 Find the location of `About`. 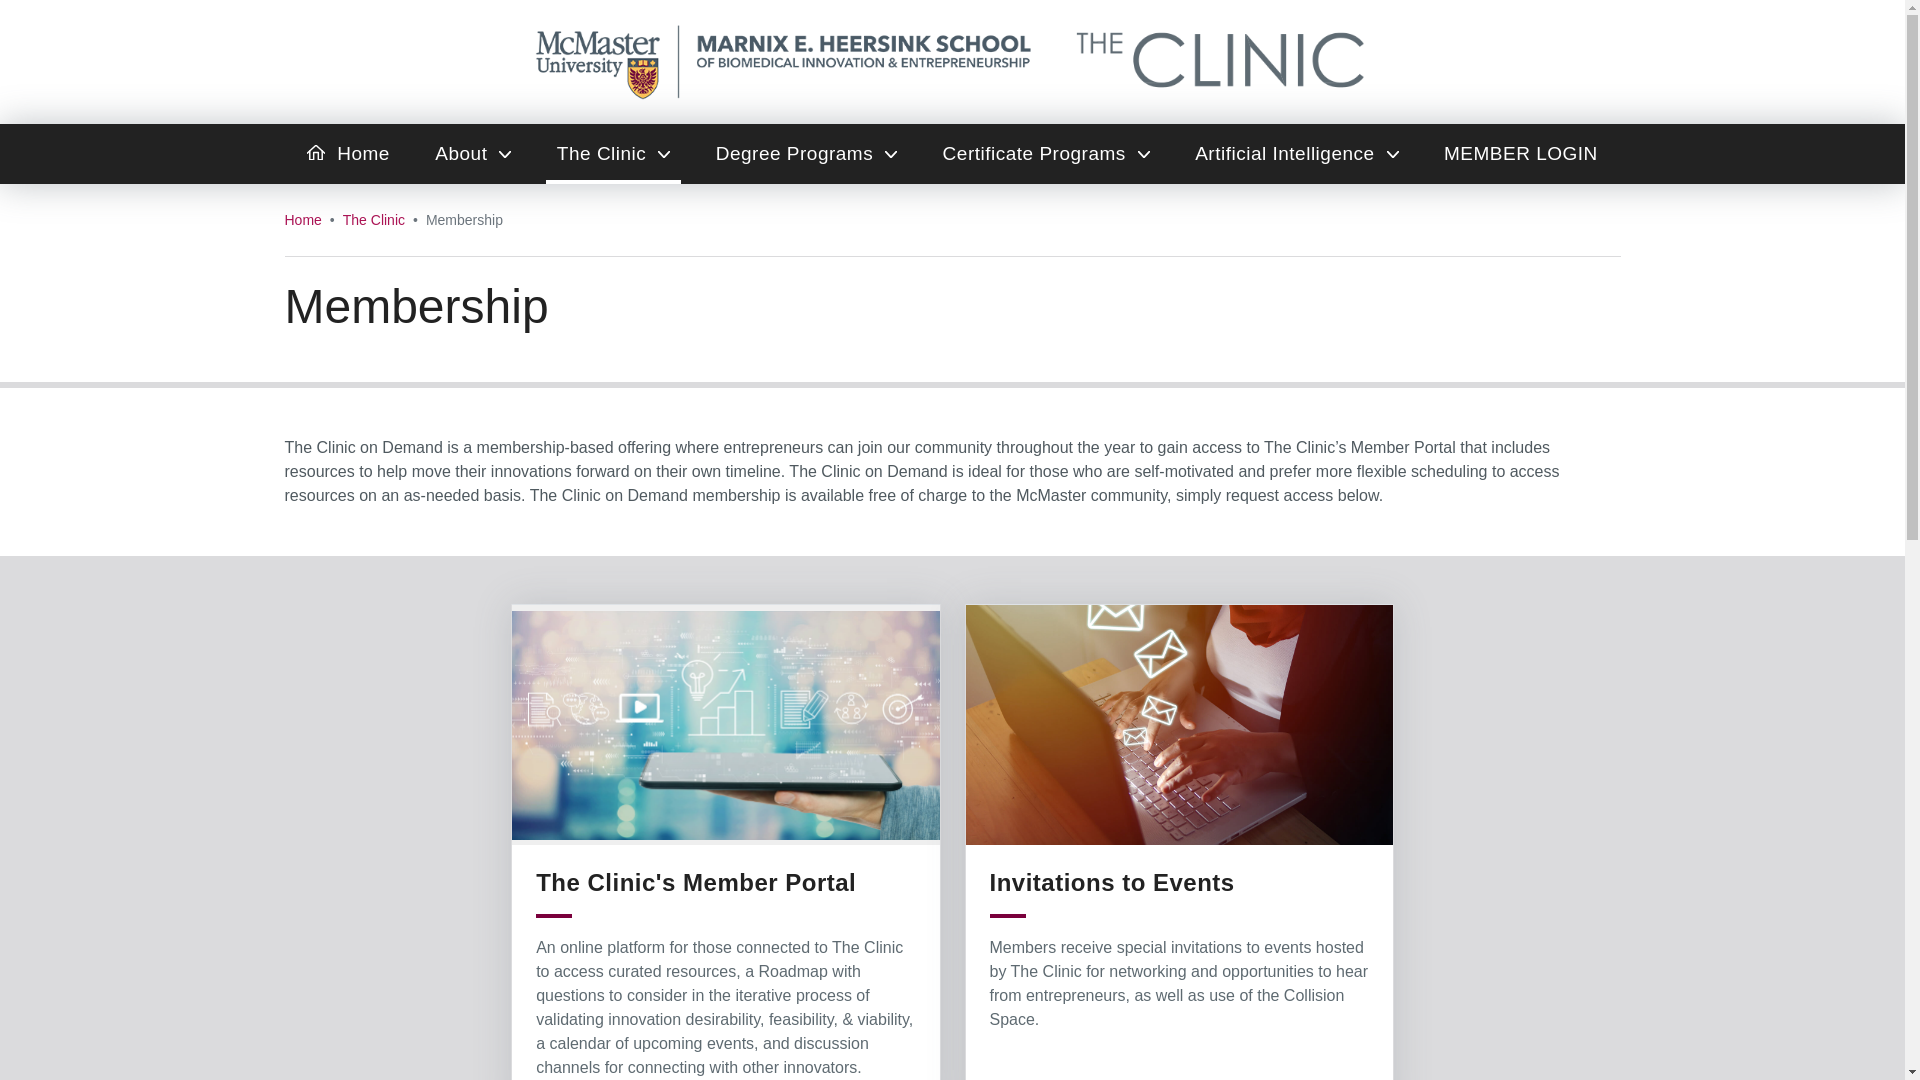

About is located at coordinates (474, 154).